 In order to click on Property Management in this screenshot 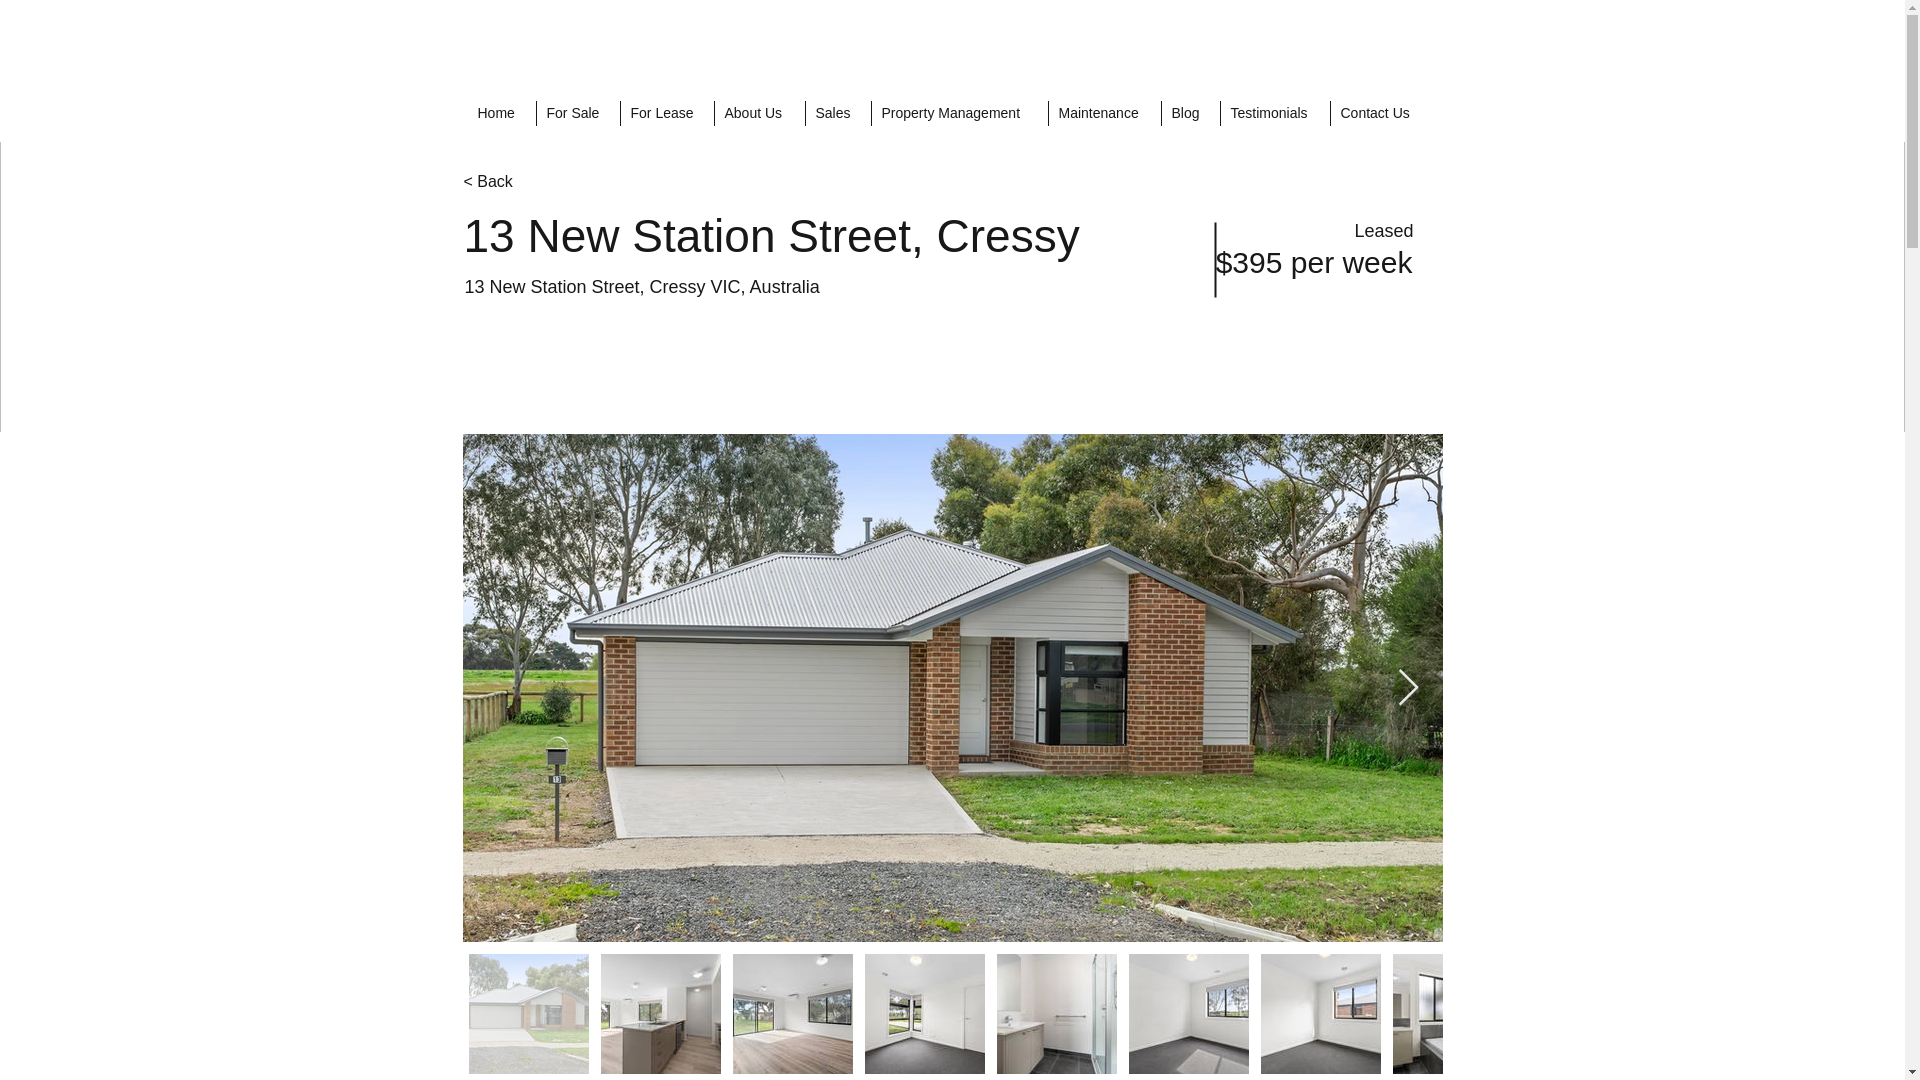, I will do `click(958, 114)`.